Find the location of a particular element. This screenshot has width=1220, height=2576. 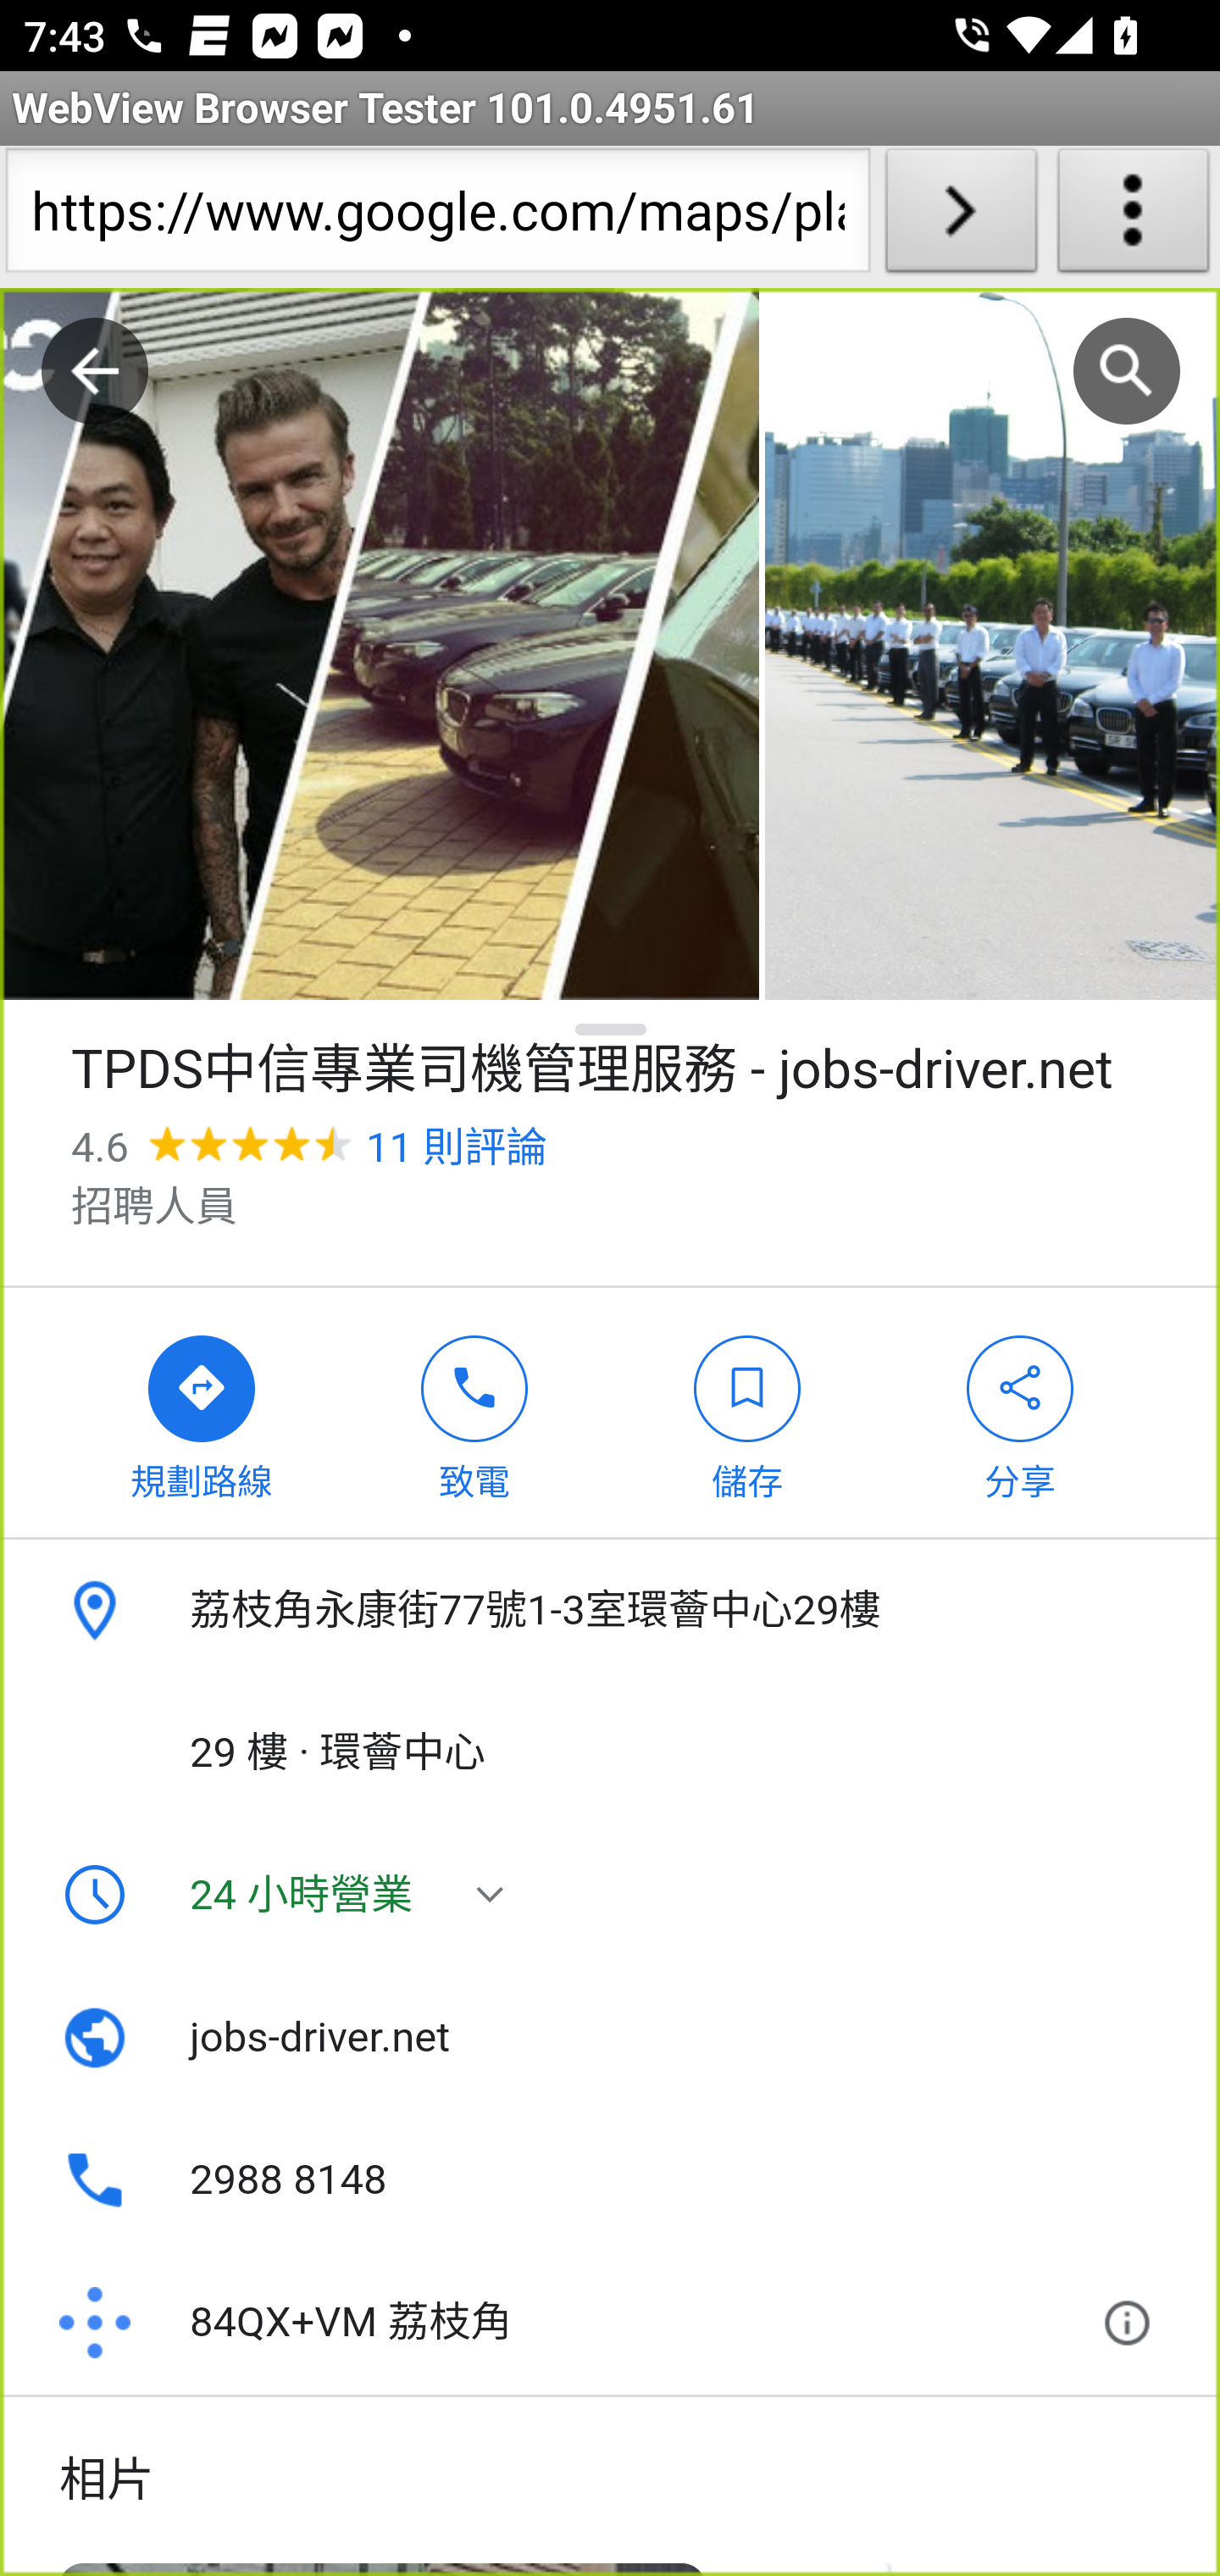

營業時間 24 小時營業 顯示本週營業時間 is located at coordinates (610, 1895).